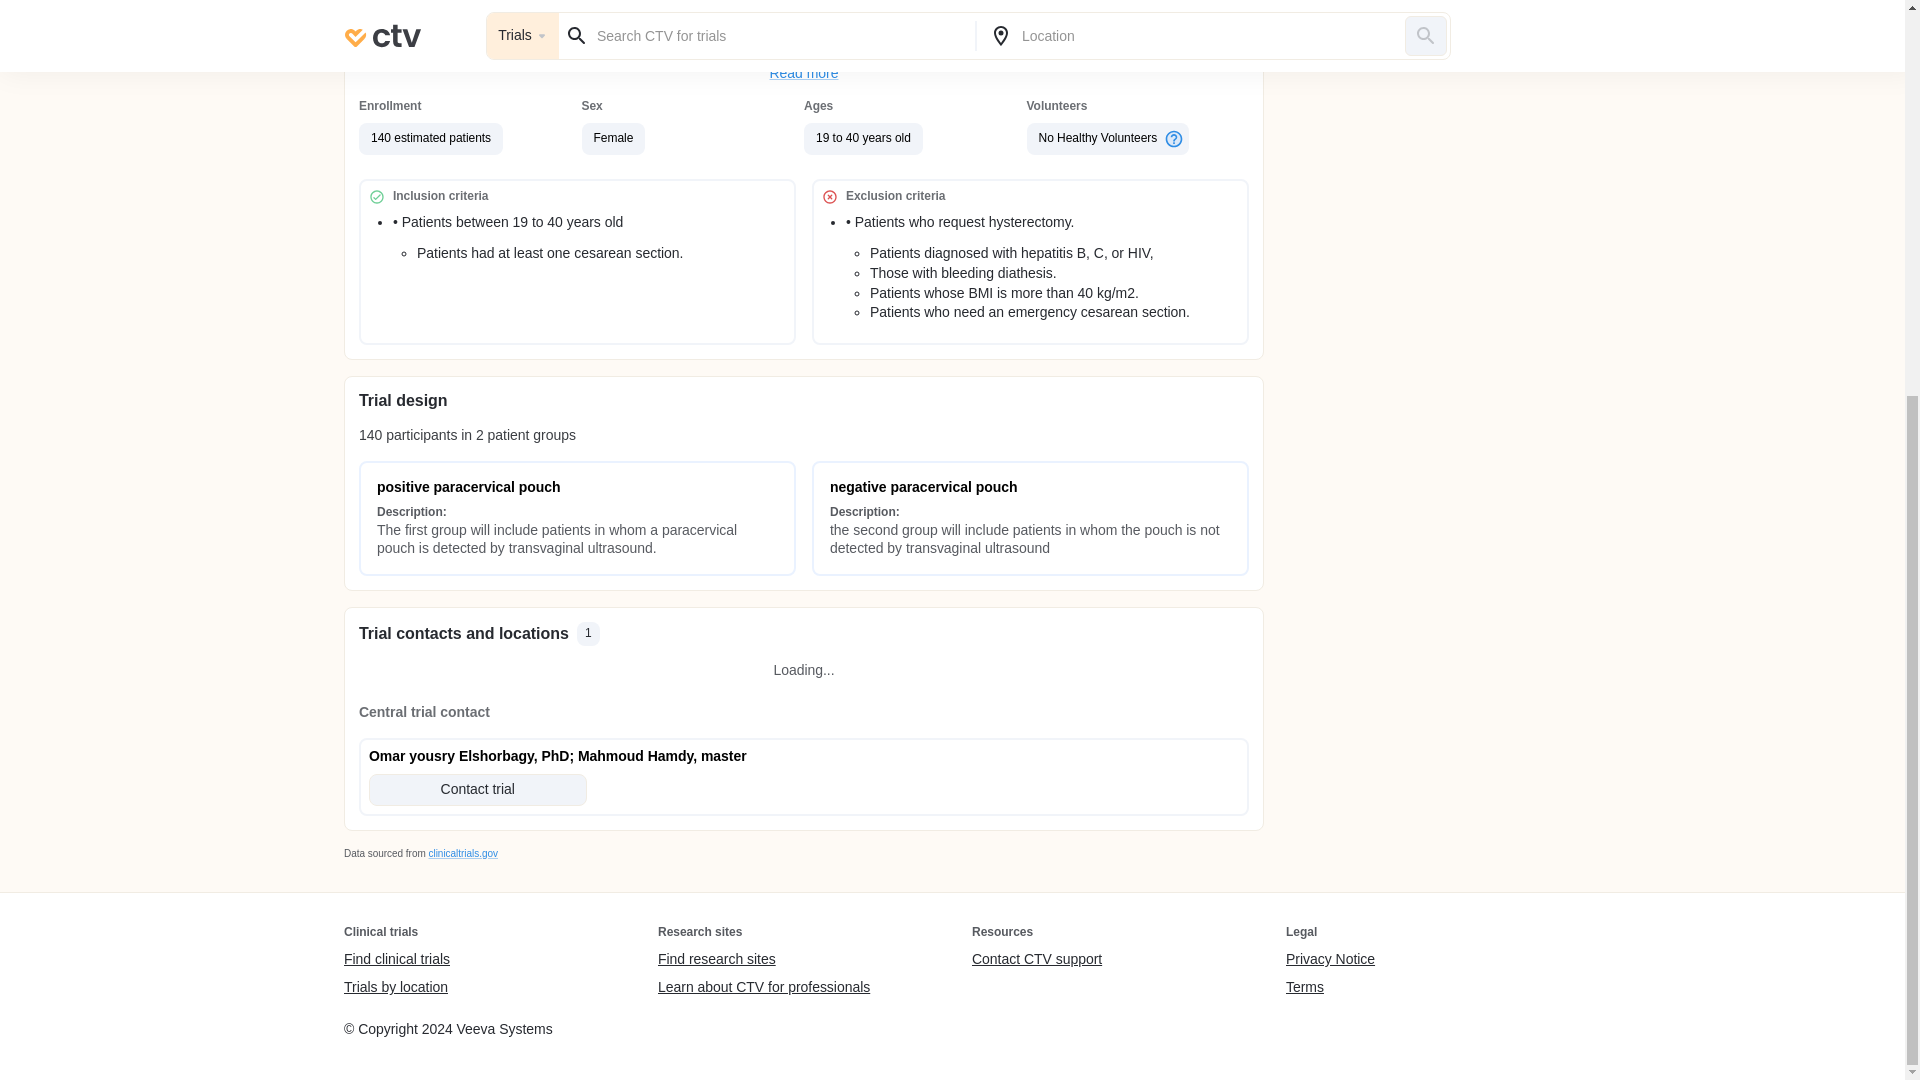  I want to click on clinicaltrials.gov, so click(462, 852).